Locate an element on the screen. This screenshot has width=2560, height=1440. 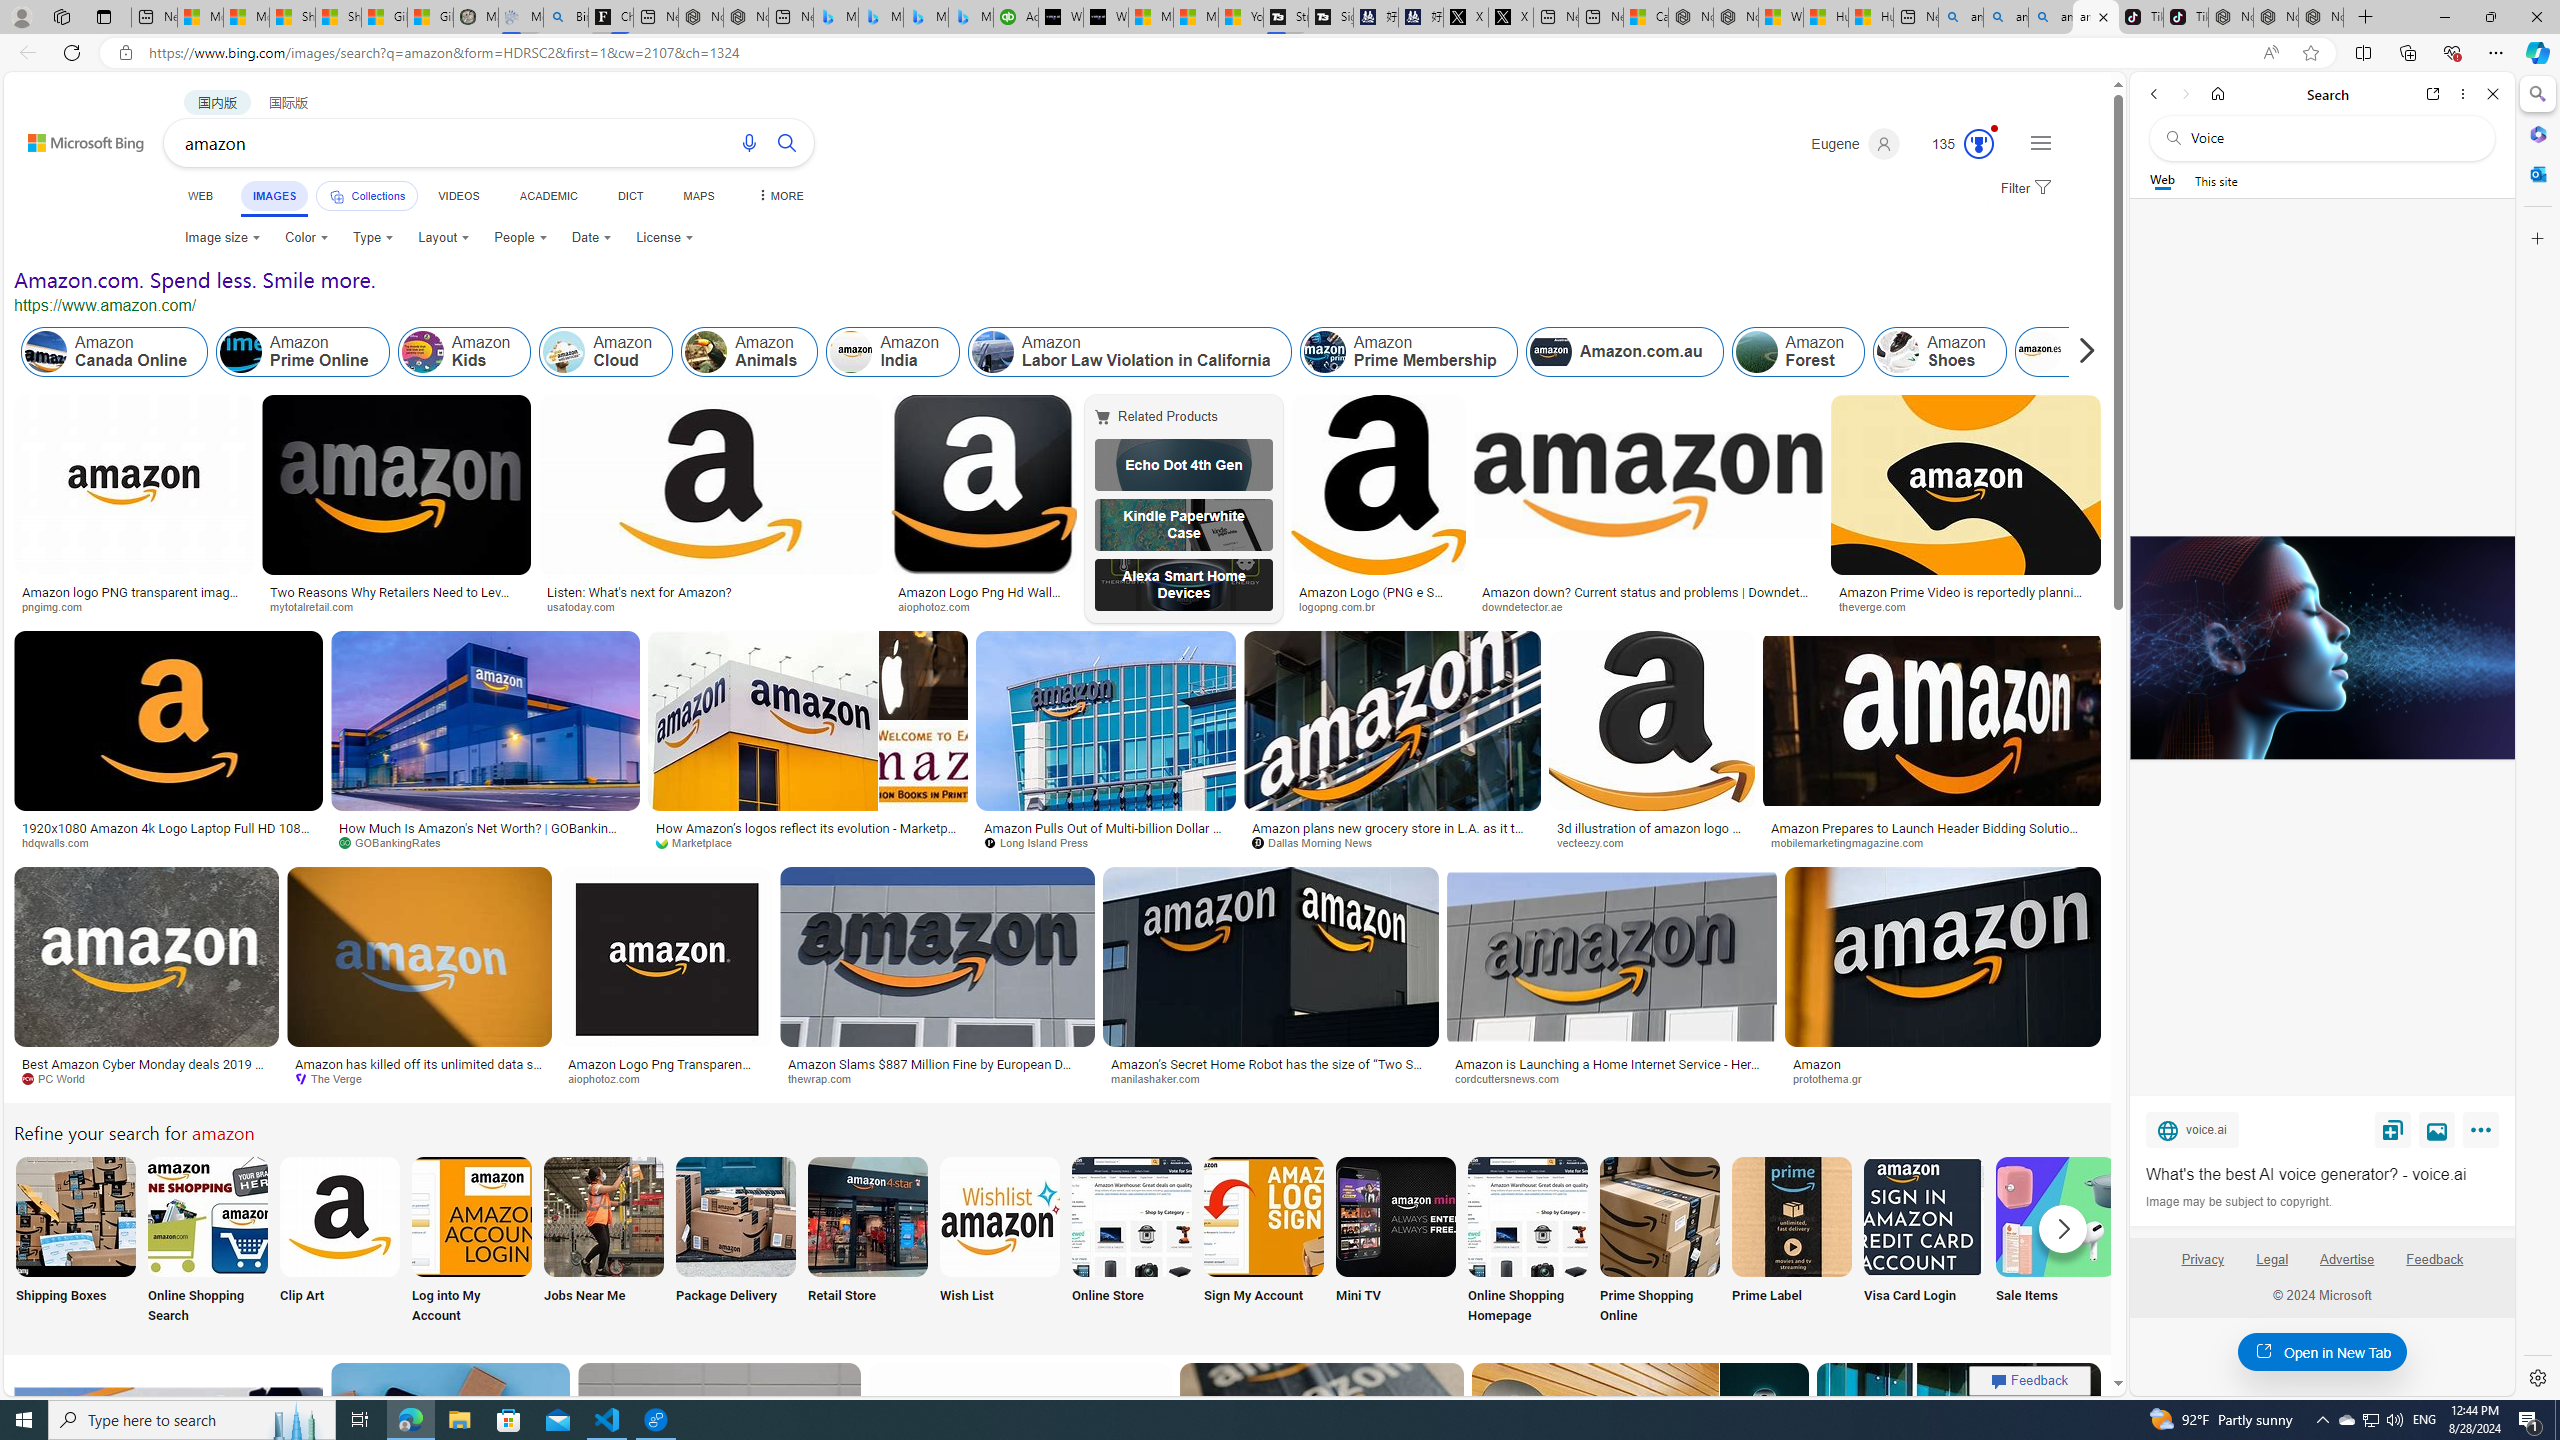
Amazon Retail Store Retail Store is located at coordinates (867, 1242).